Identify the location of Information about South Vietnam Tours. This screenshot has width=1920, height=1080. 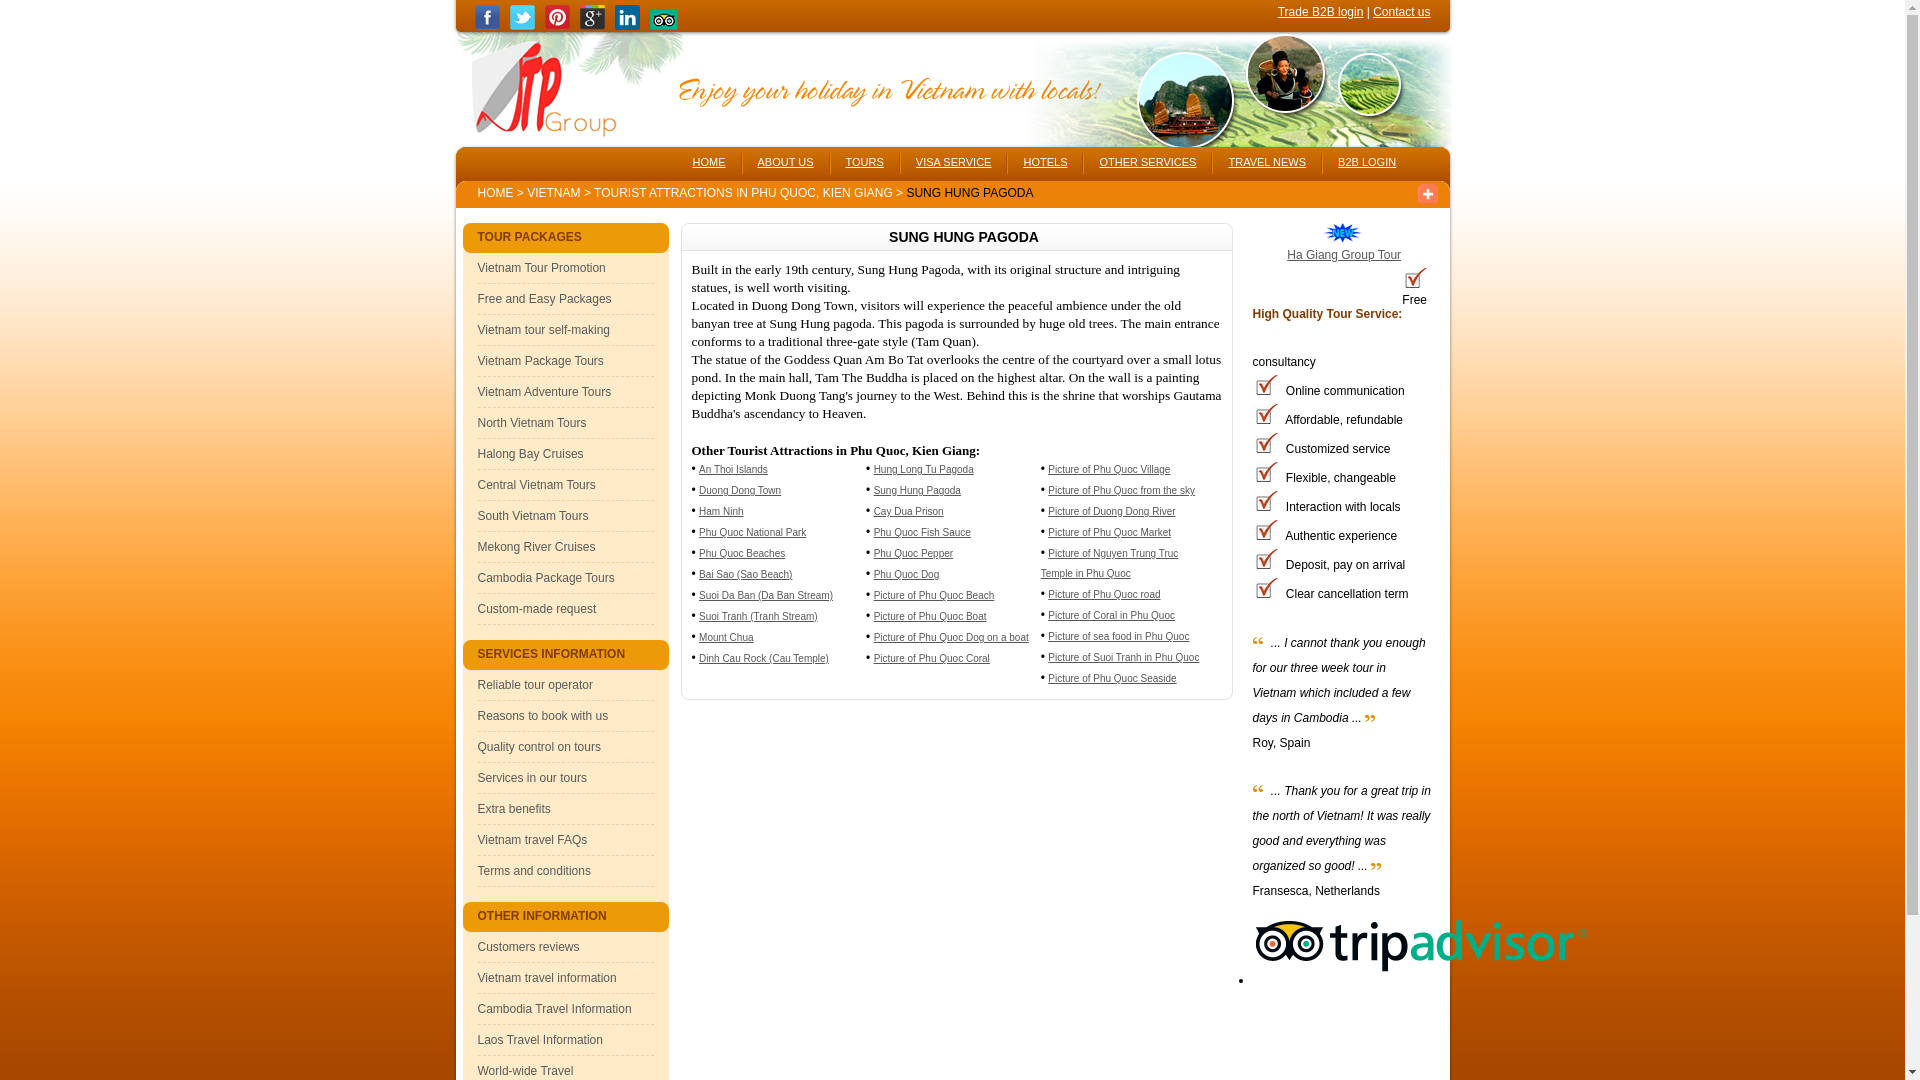
(534, 515).